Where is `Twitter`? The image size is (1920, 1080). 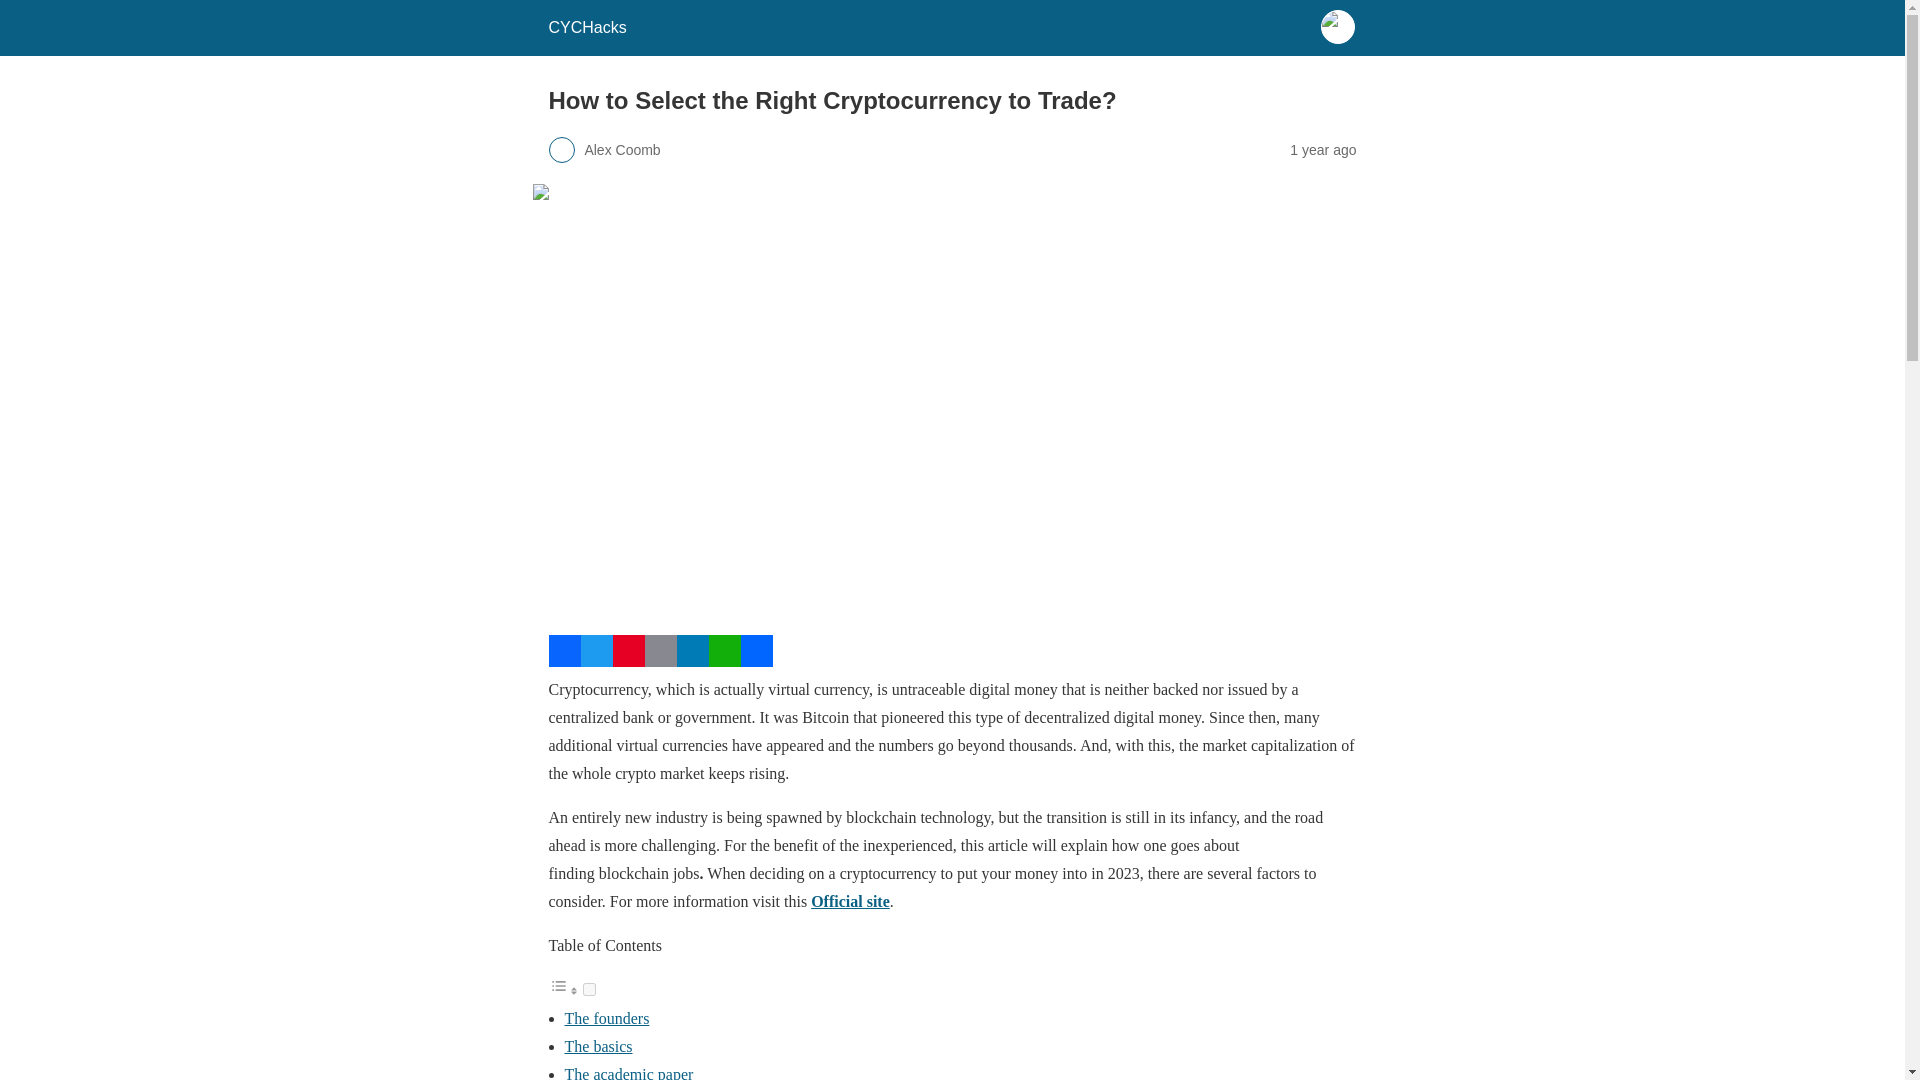
Twitter is located at coordinates (596, 661).